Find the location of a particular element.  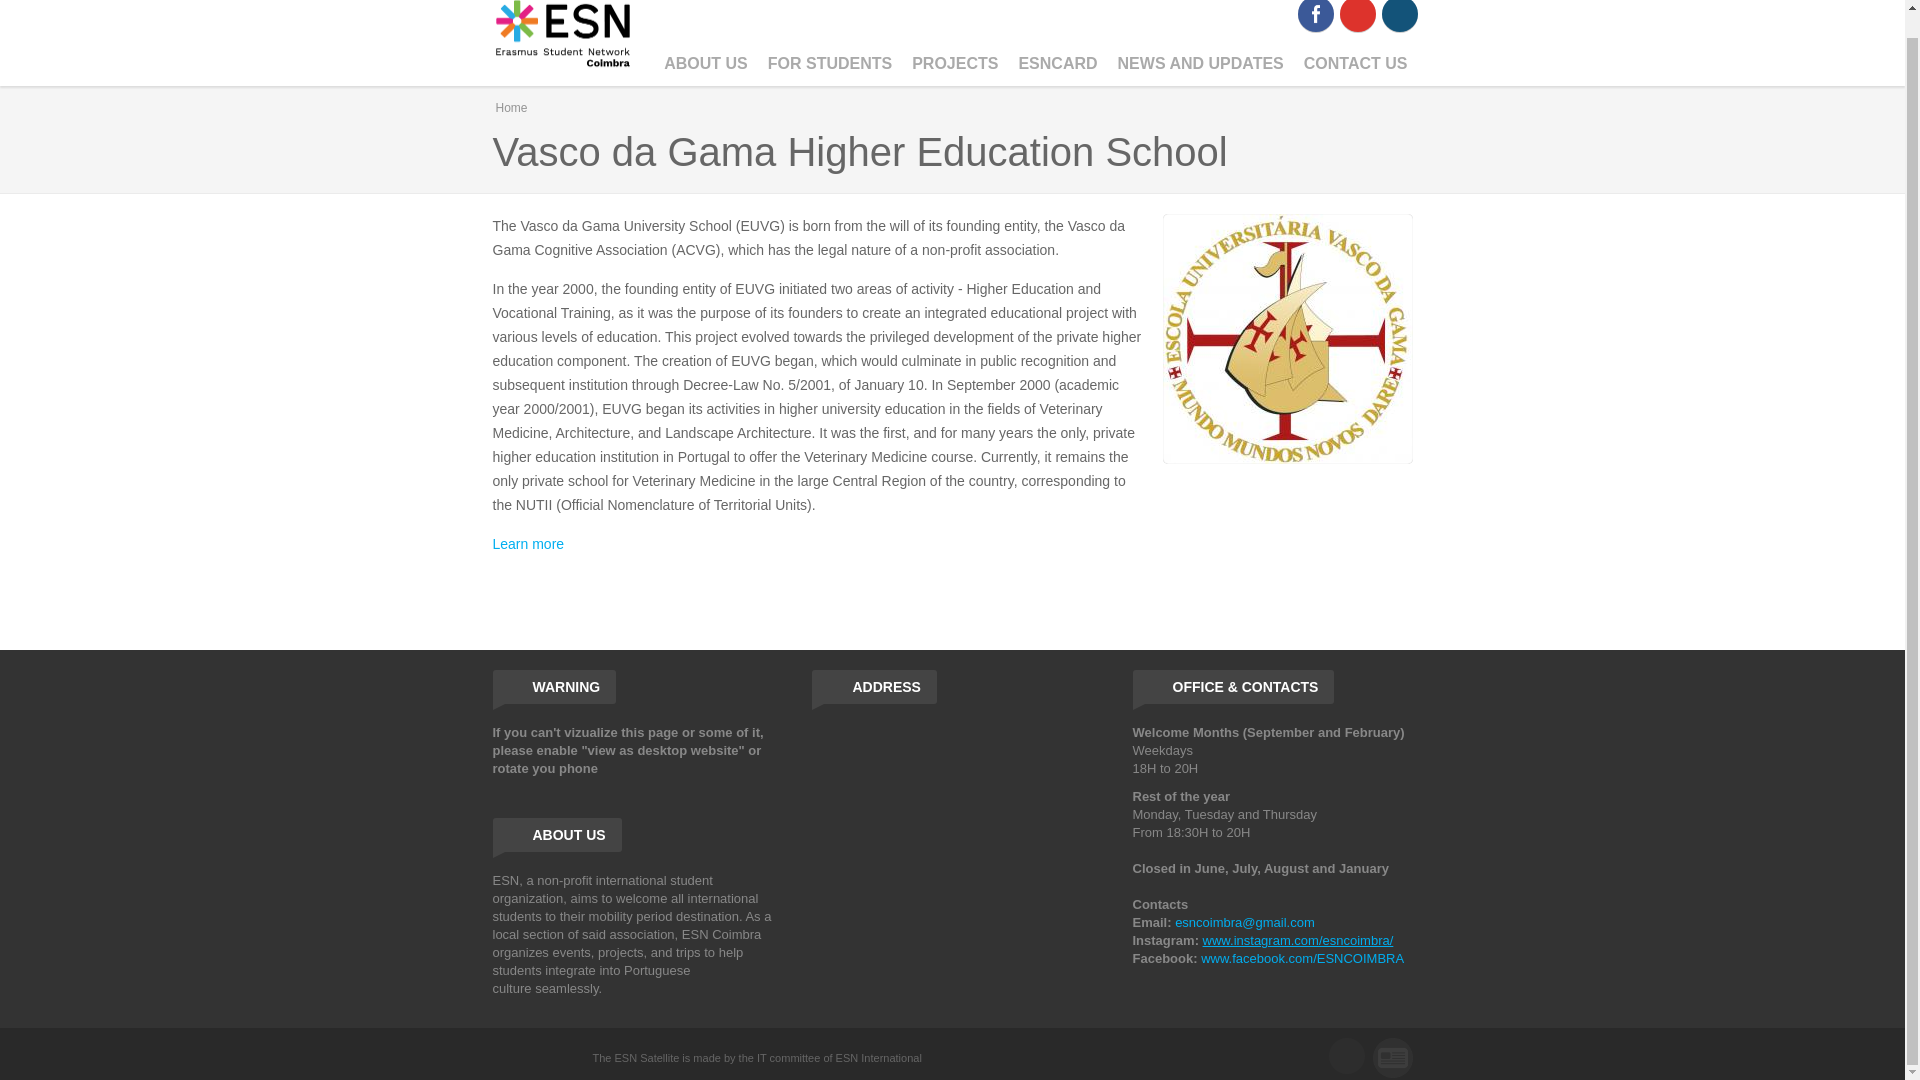

ABOUT US is located at coordinates (706, 64).